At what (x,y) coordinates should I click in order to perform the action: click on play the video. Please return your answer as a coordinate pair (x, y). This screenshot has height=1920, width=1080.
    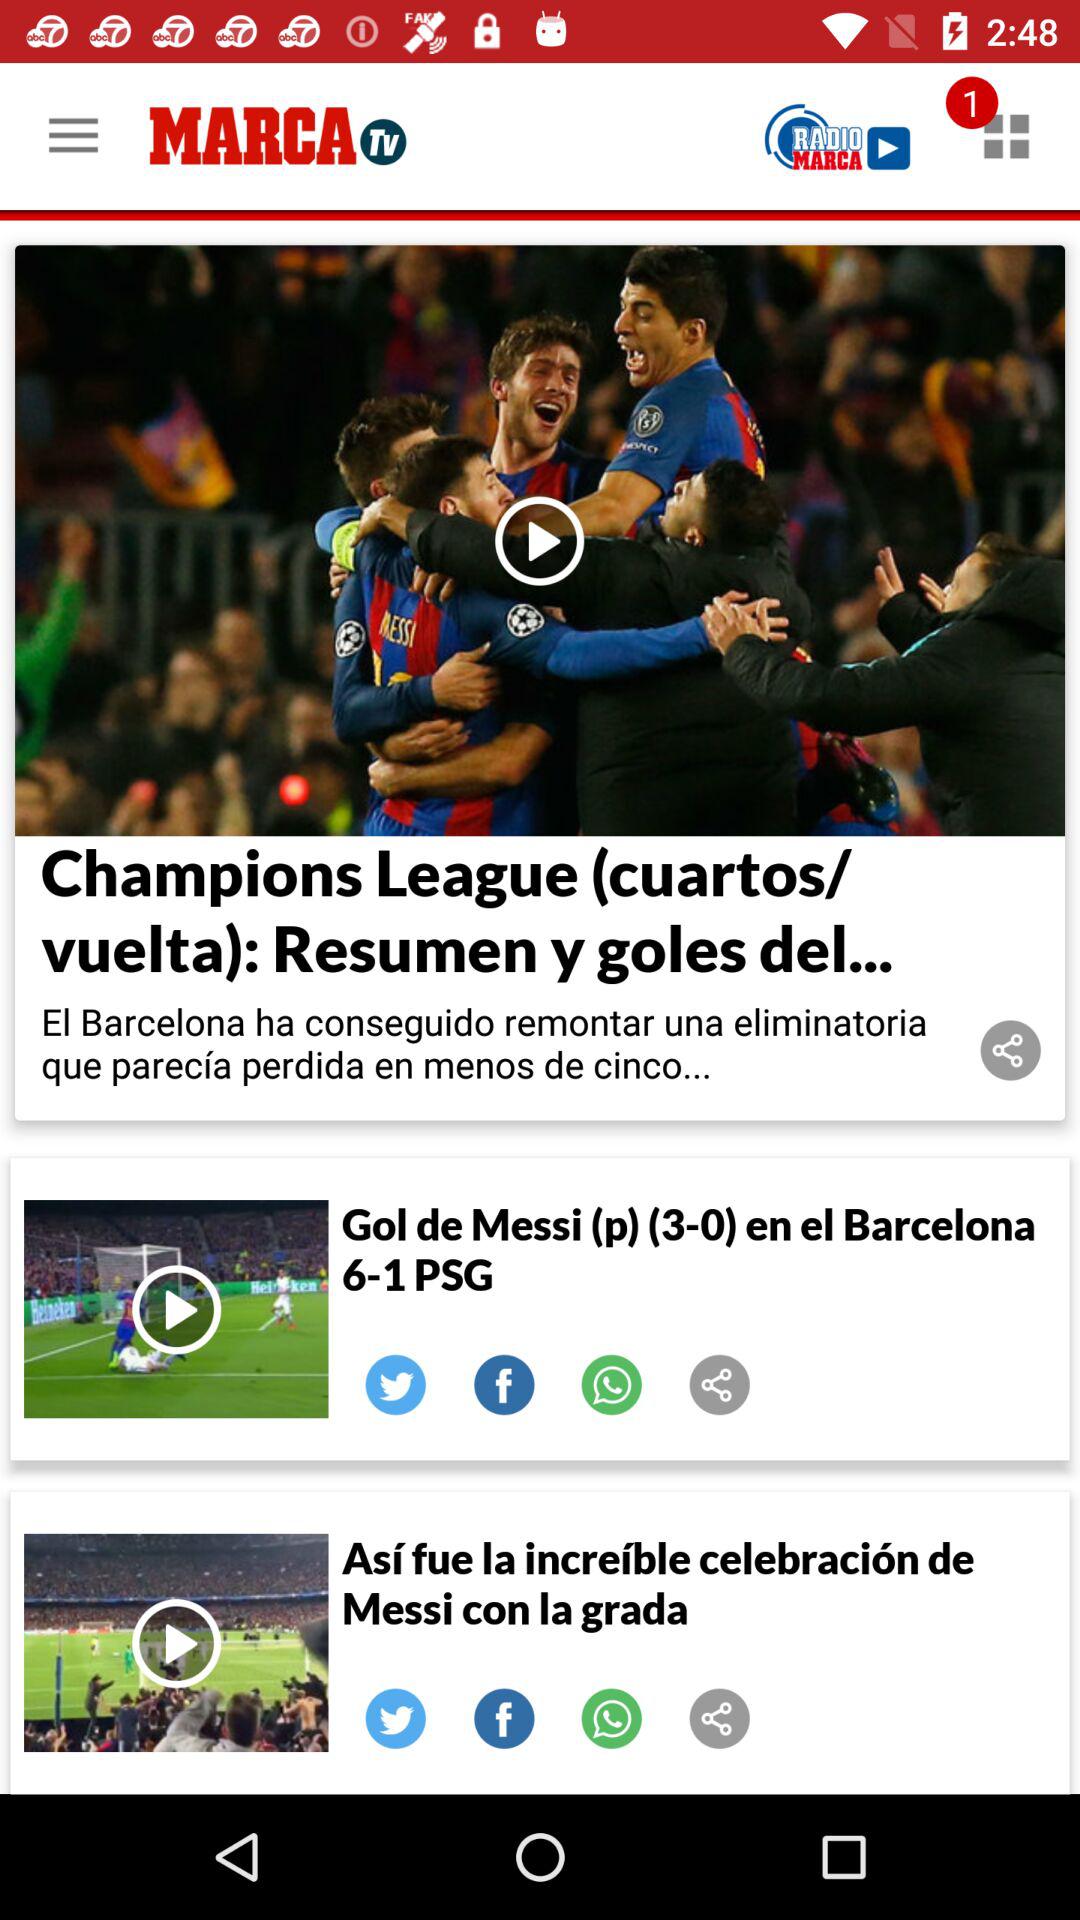
    Looking at the image, I should click on (176, 1309).